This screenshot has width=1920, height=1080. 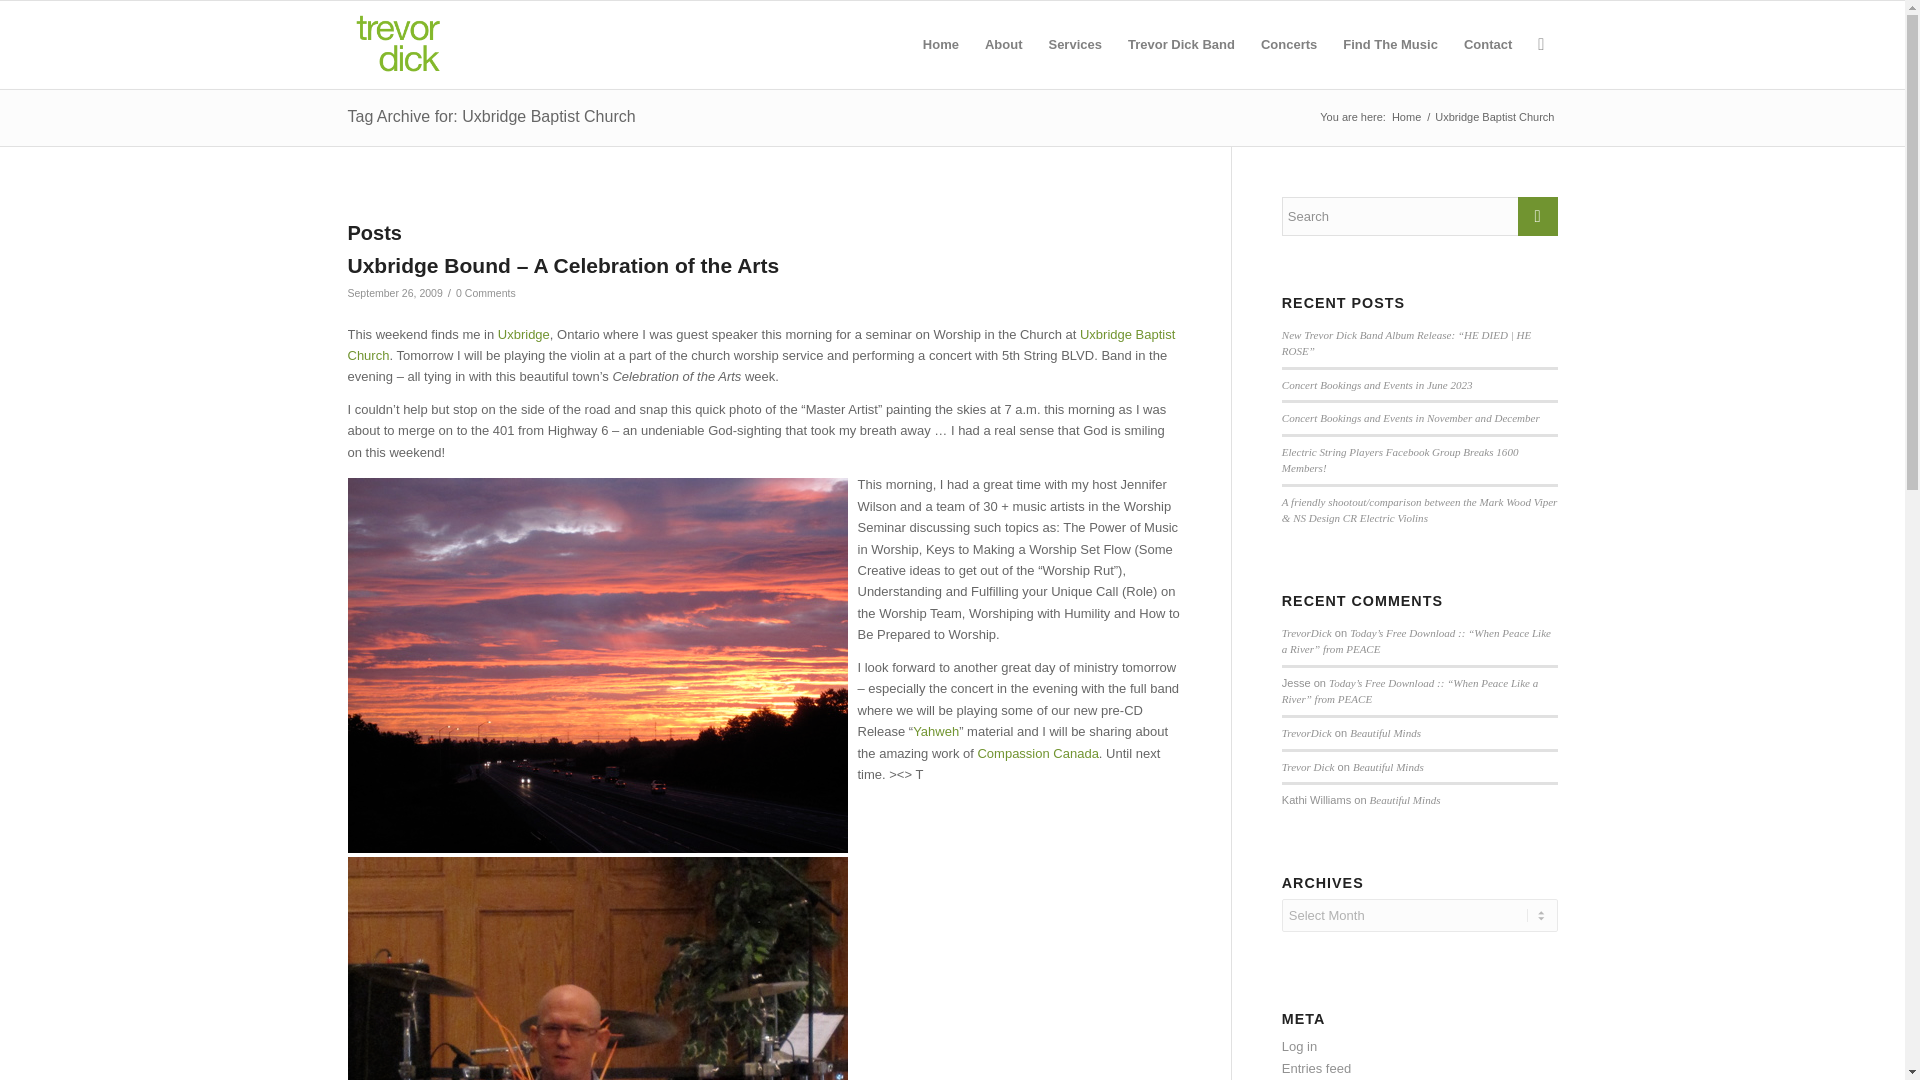 I want to click on Services, so click(x=1074, y=44).